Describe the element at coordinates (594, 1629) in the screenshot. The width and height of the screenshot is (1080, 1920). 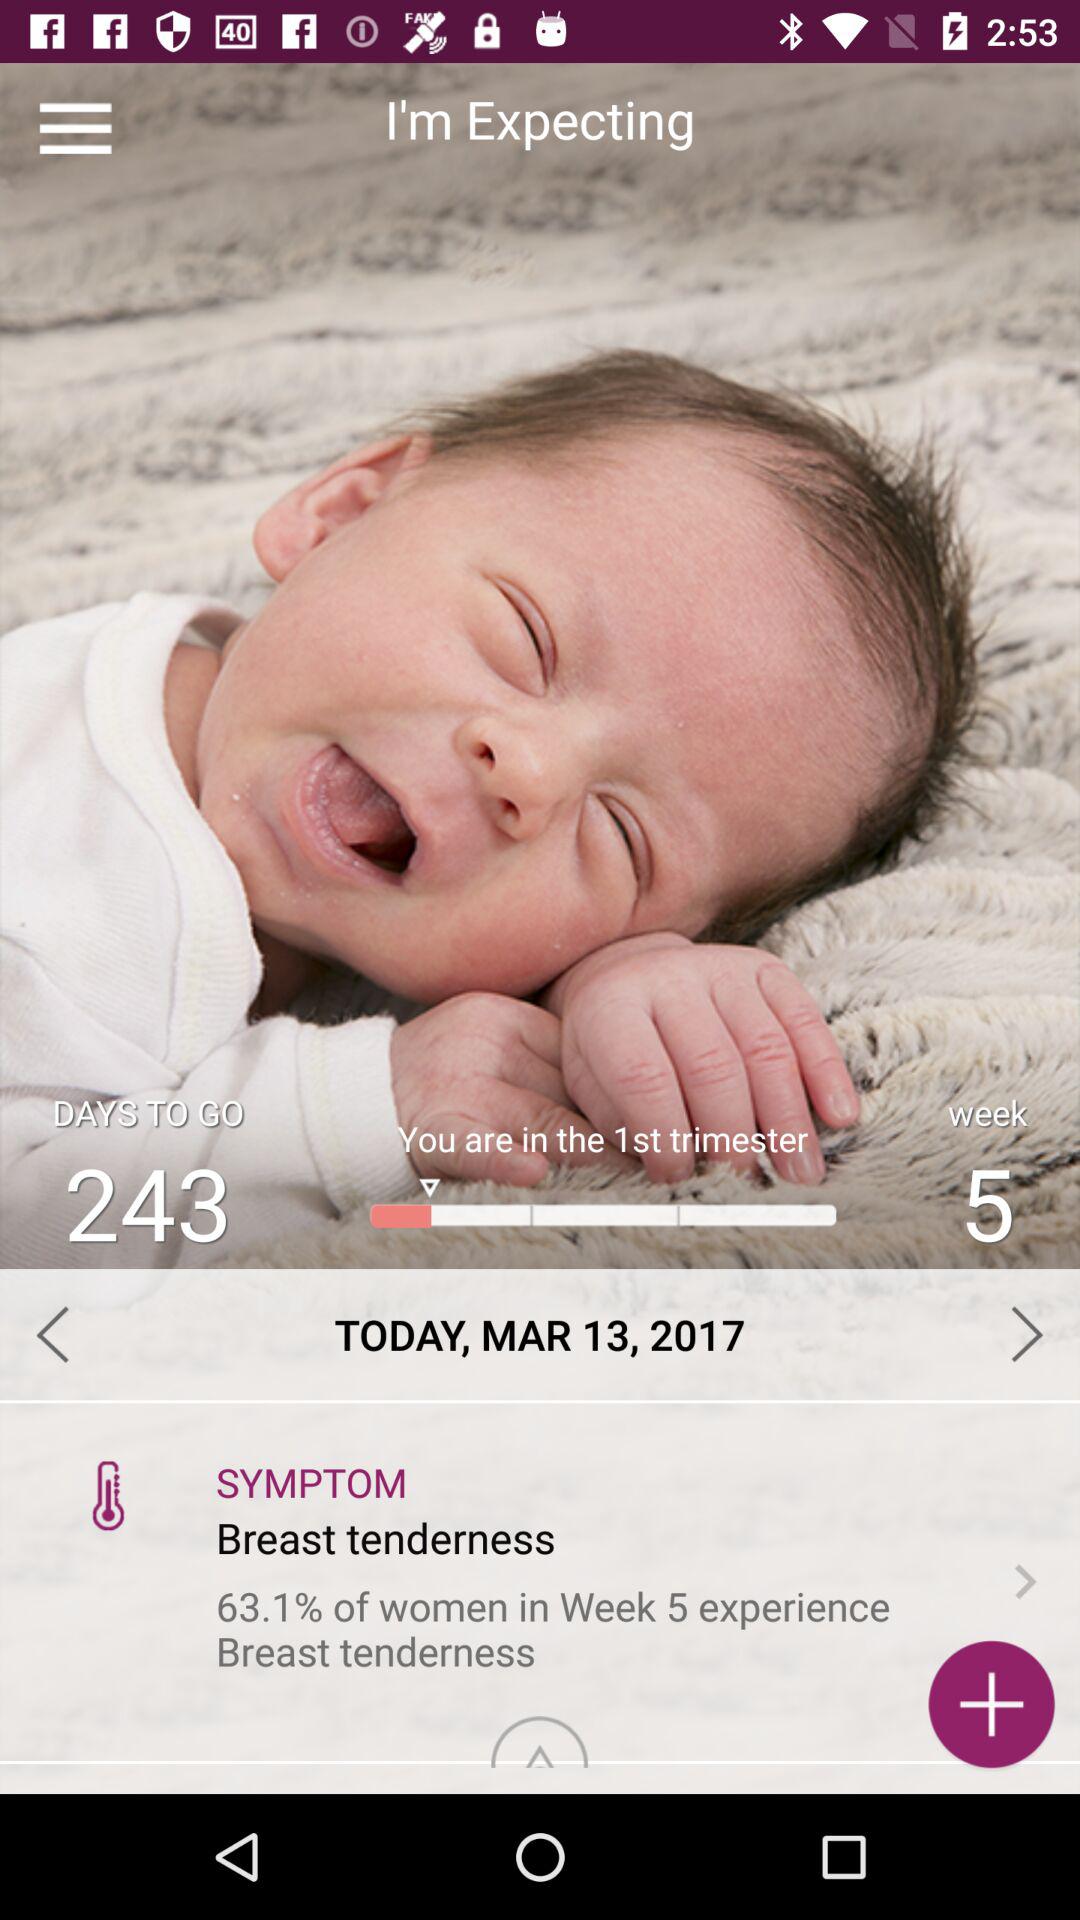
I see `swipe to 63 1 of app` at that location.